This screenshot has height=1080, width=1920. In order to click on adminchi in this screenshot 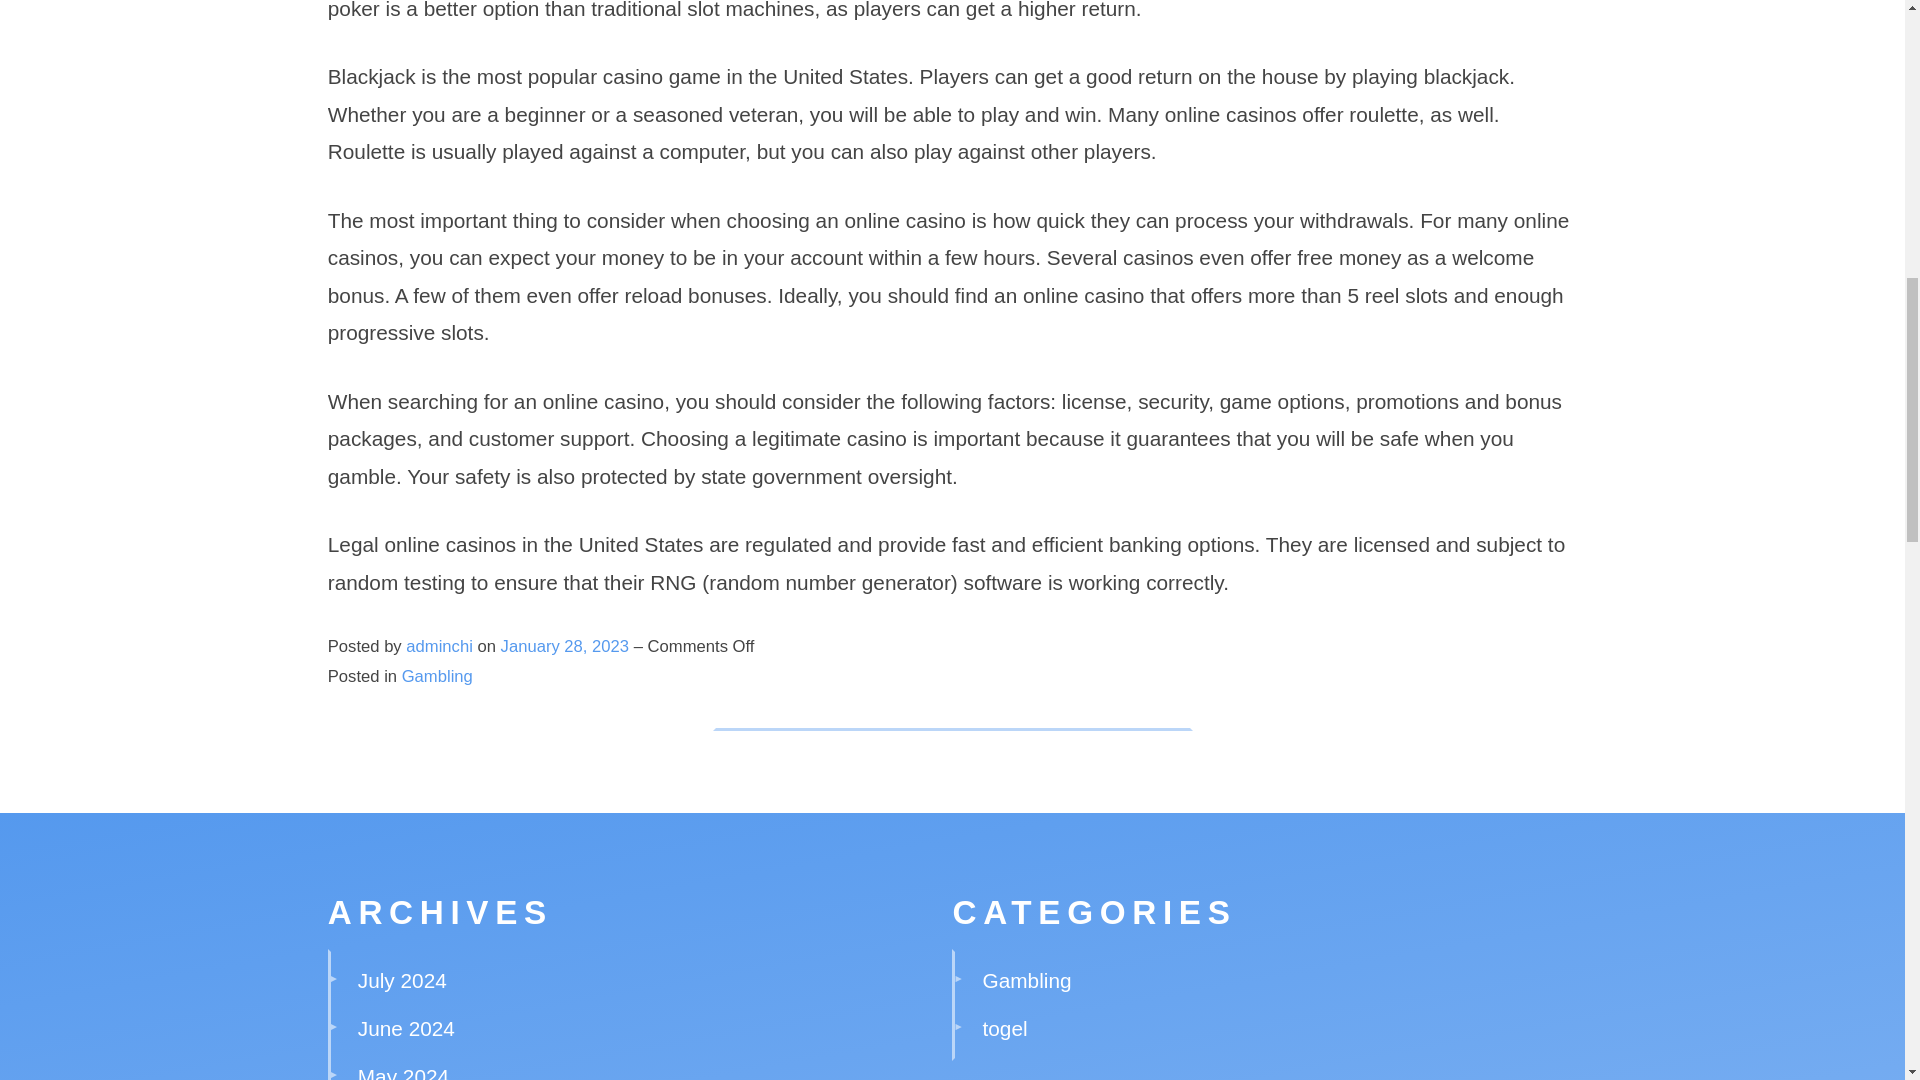, I will do `click(438, 646)`.